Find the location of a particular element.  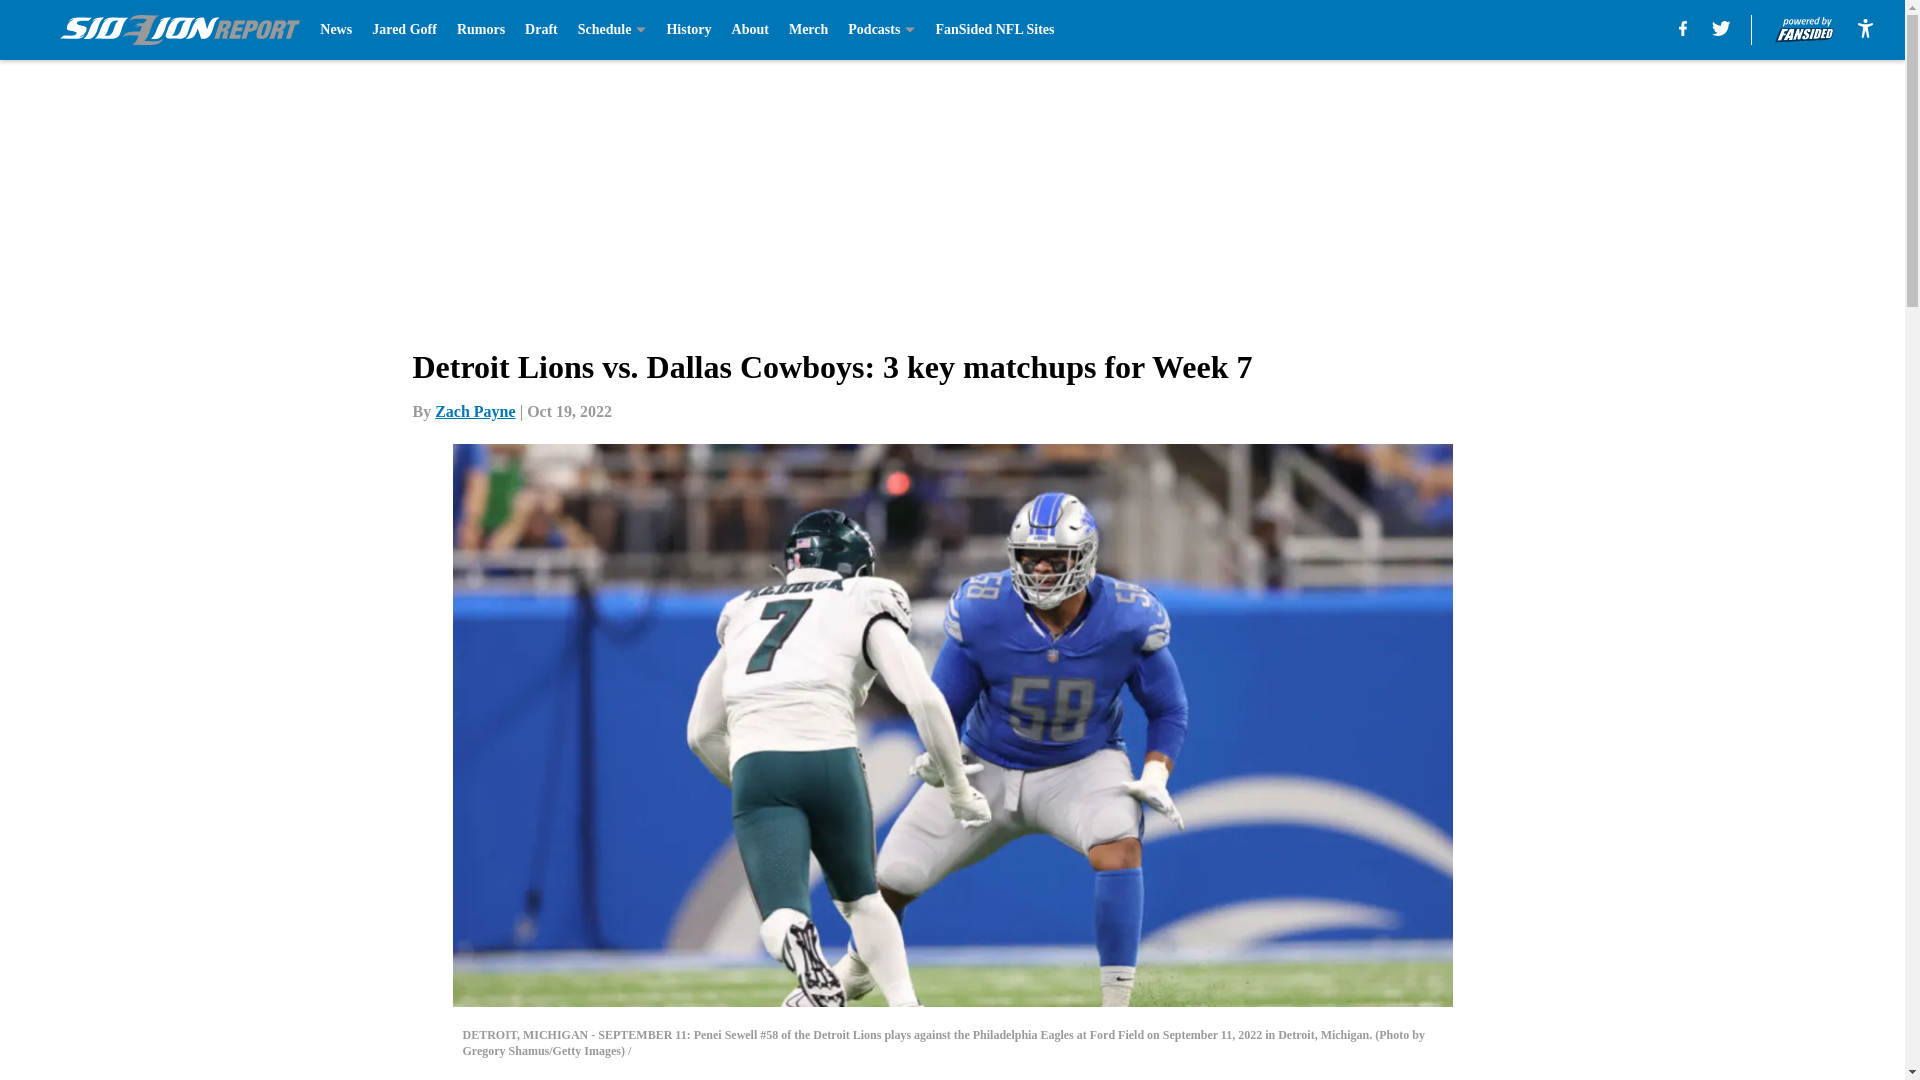

Rumors is located at coordinates (480, 30).